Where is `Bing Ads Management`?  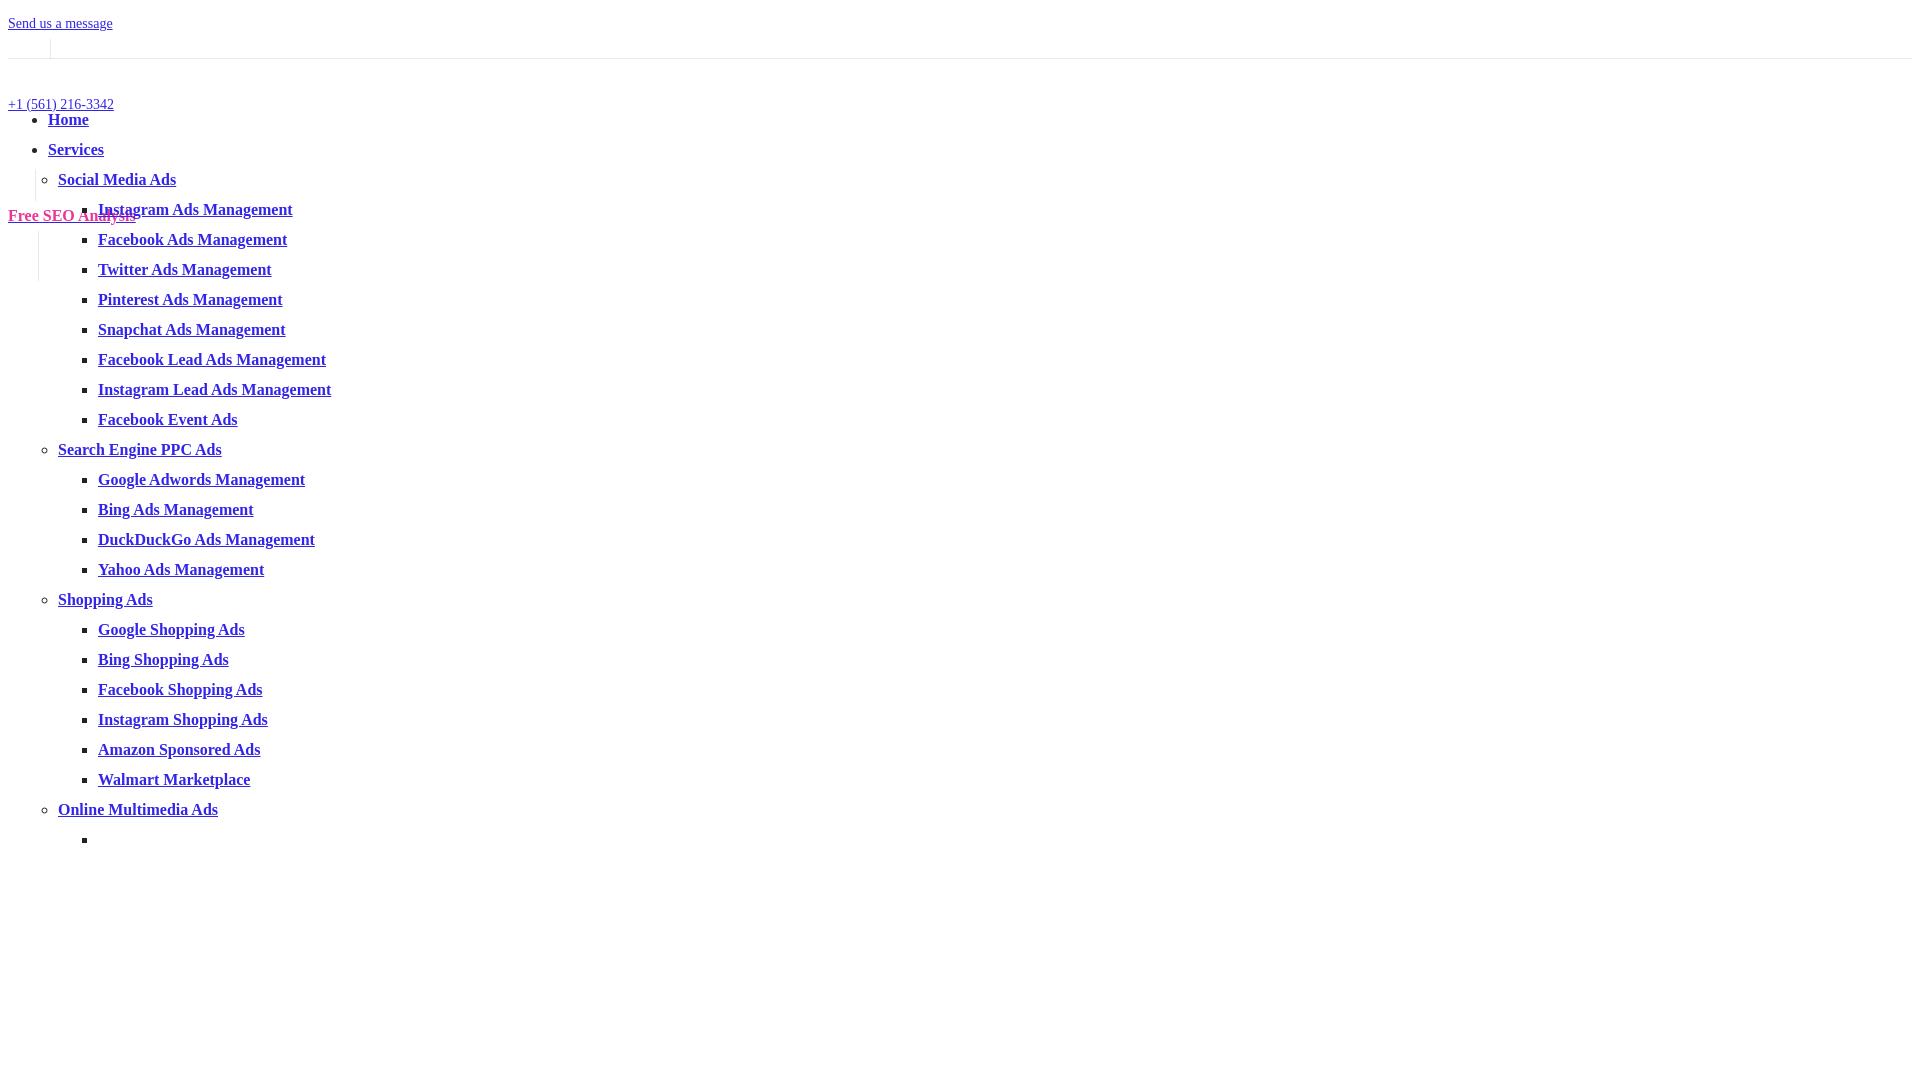
Bing Ads Management is located at coordinates (176, 510).